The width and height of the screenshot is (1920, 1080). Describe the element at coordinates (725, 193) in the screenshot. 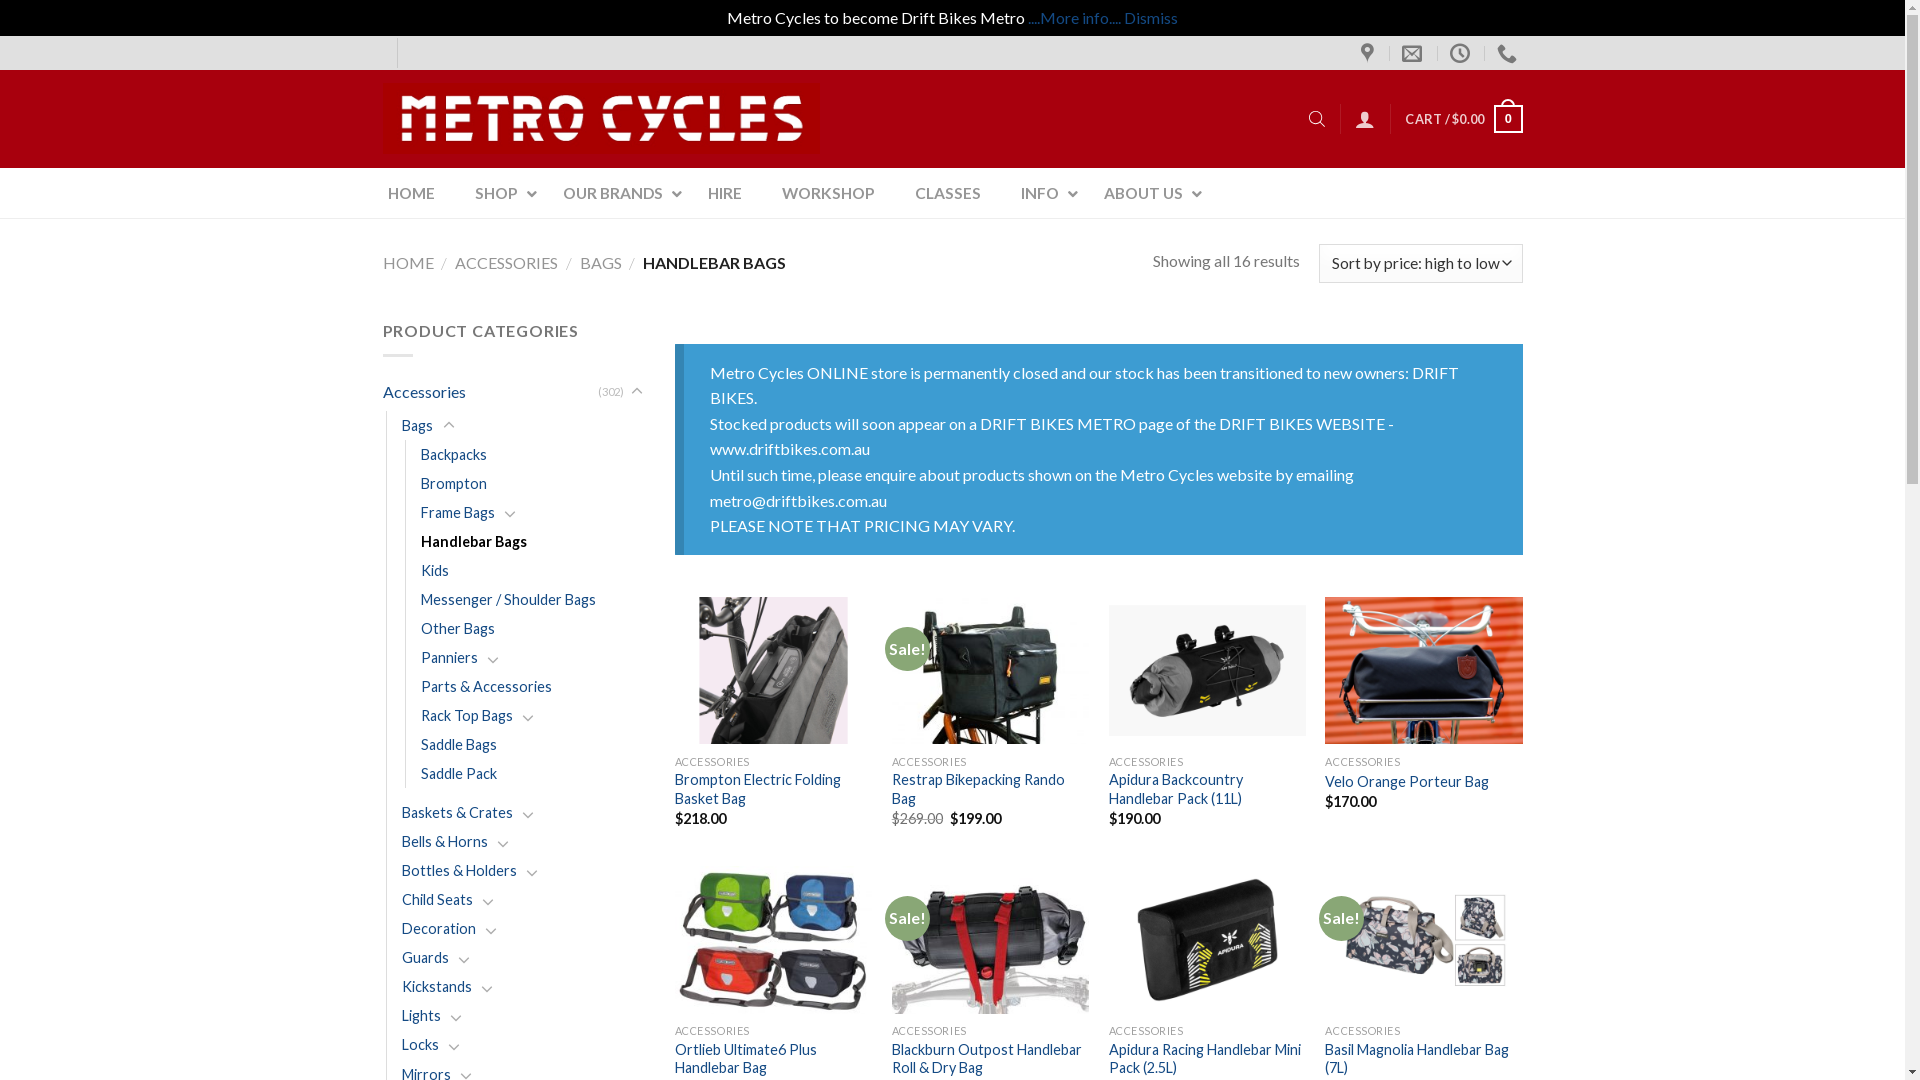

I see `HIRE` at that location.